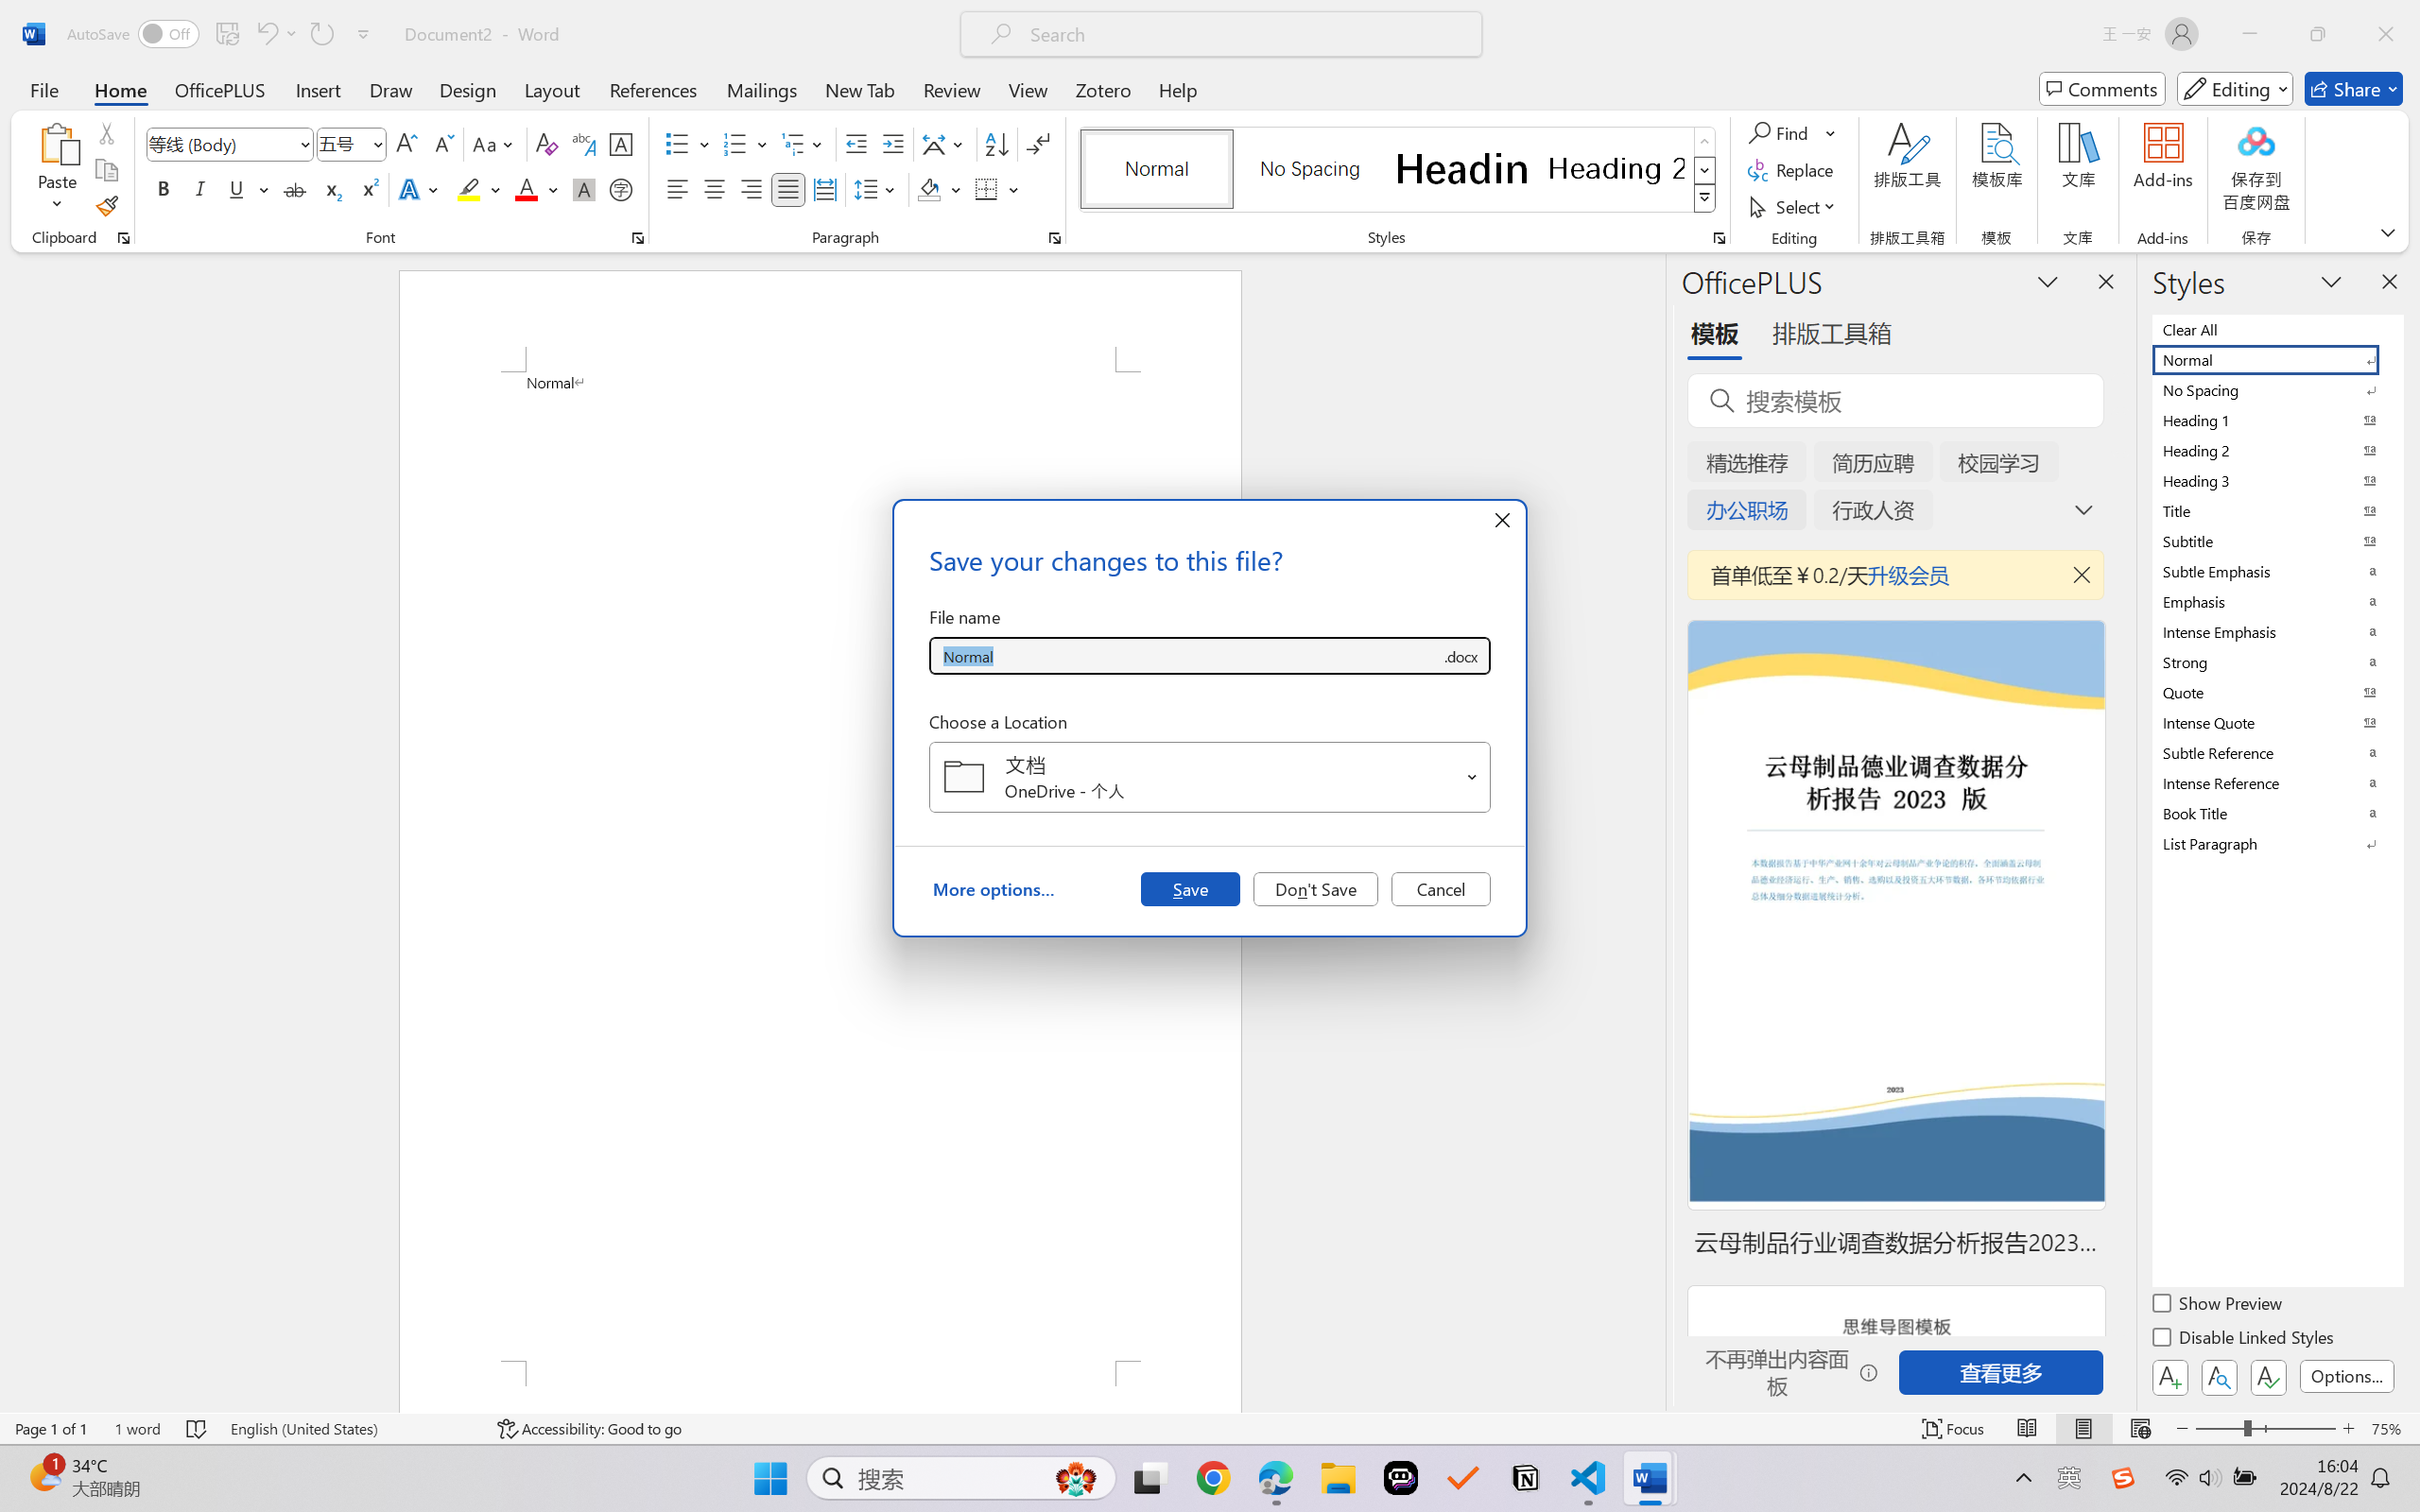 Image resolution: width=2420 pixels, height=1512 pixels. What do you see at coordinates (2276, 782) in the screenshot?
I see `Intense Reference` at bounding box center [2276, 782].